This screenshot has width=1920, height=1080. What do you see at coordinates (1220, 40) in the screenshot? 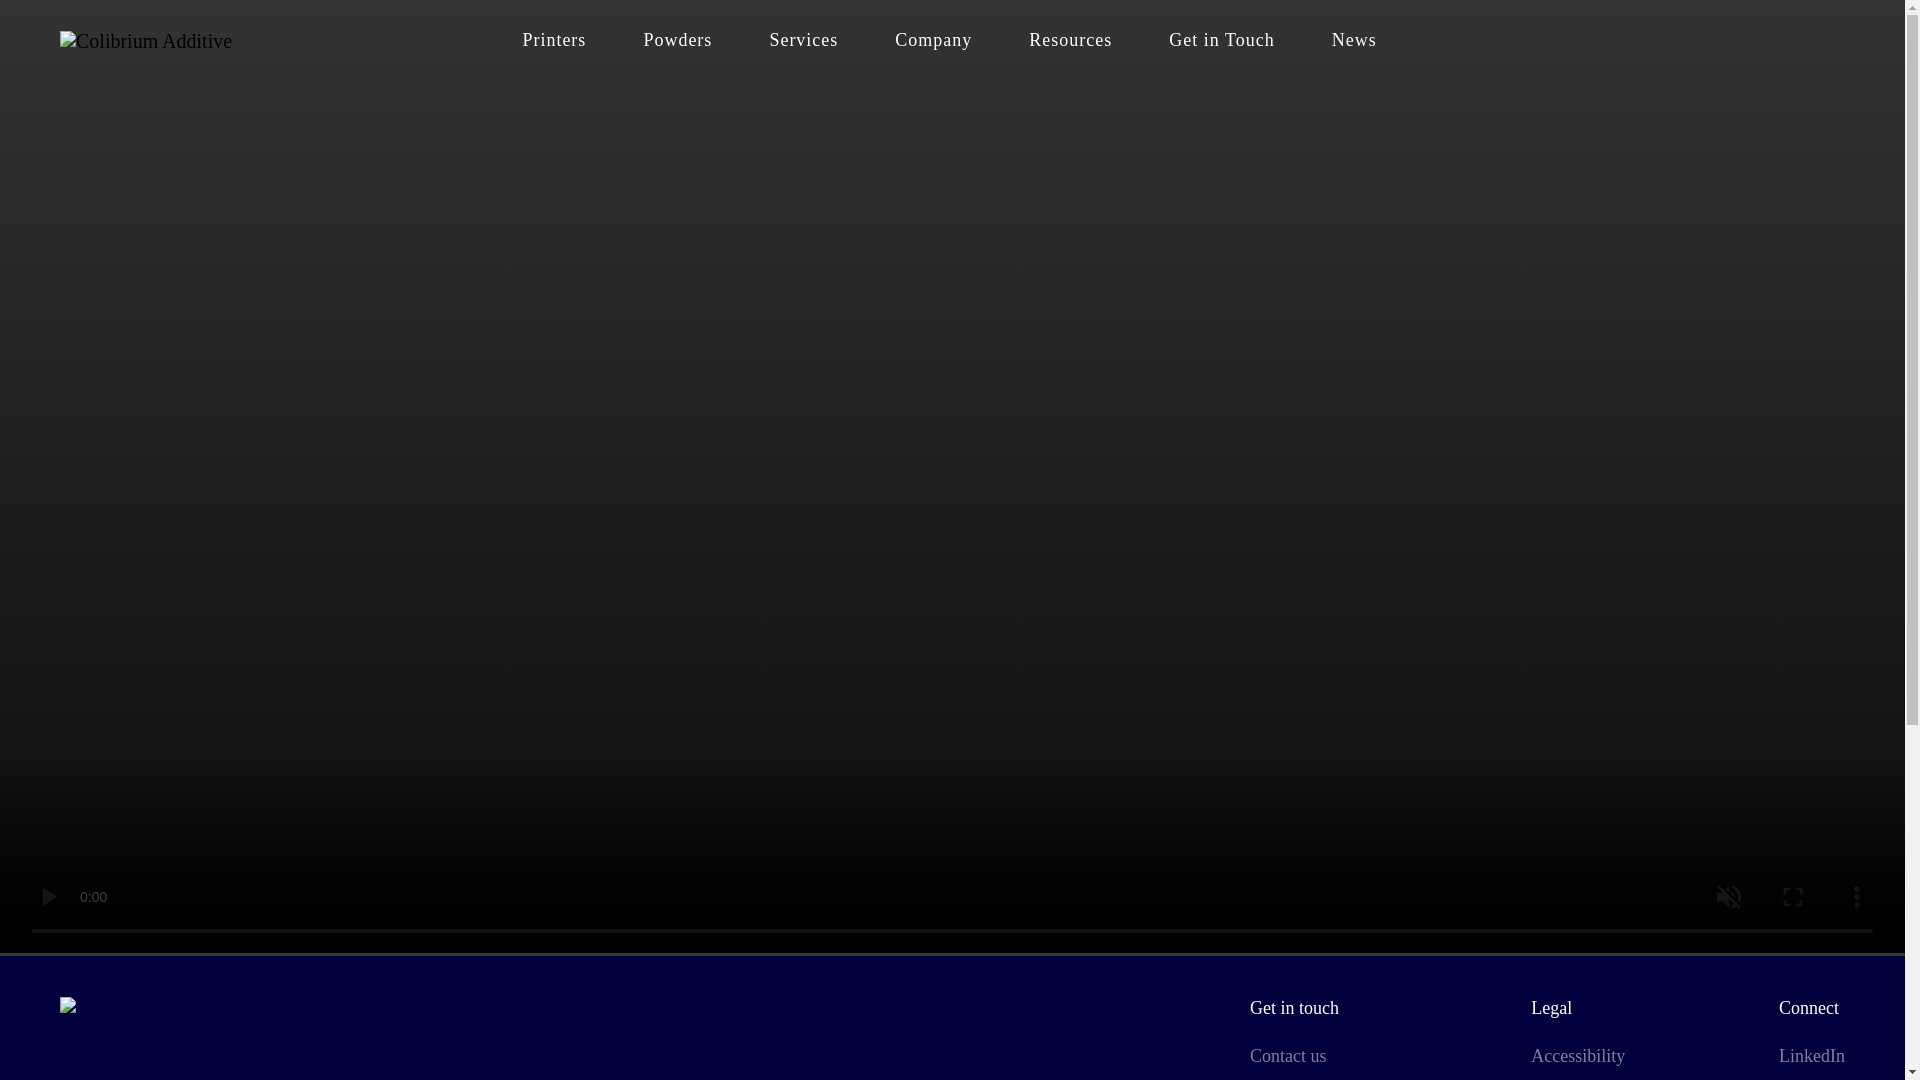
I see `Get in Touch` at bounding box center [1220, 40].